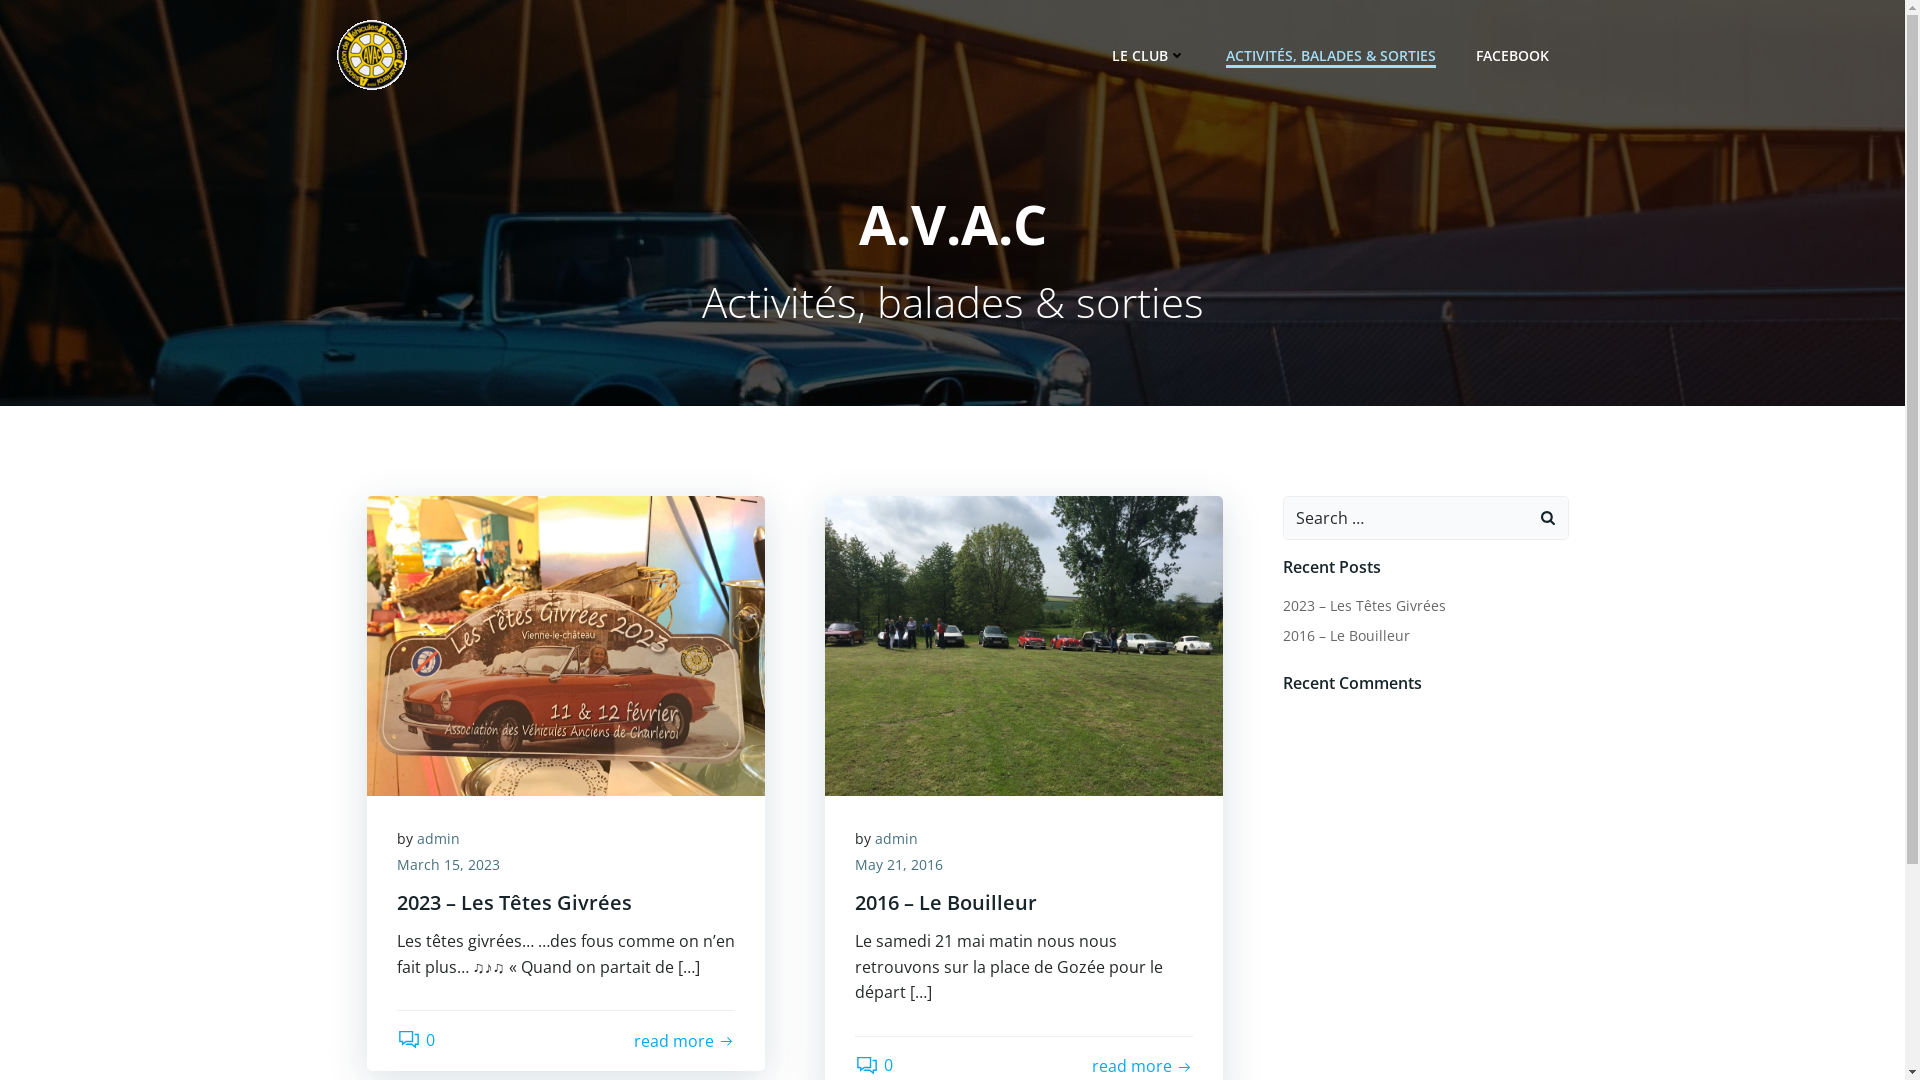  I want to click on Search , so click(40, 21).